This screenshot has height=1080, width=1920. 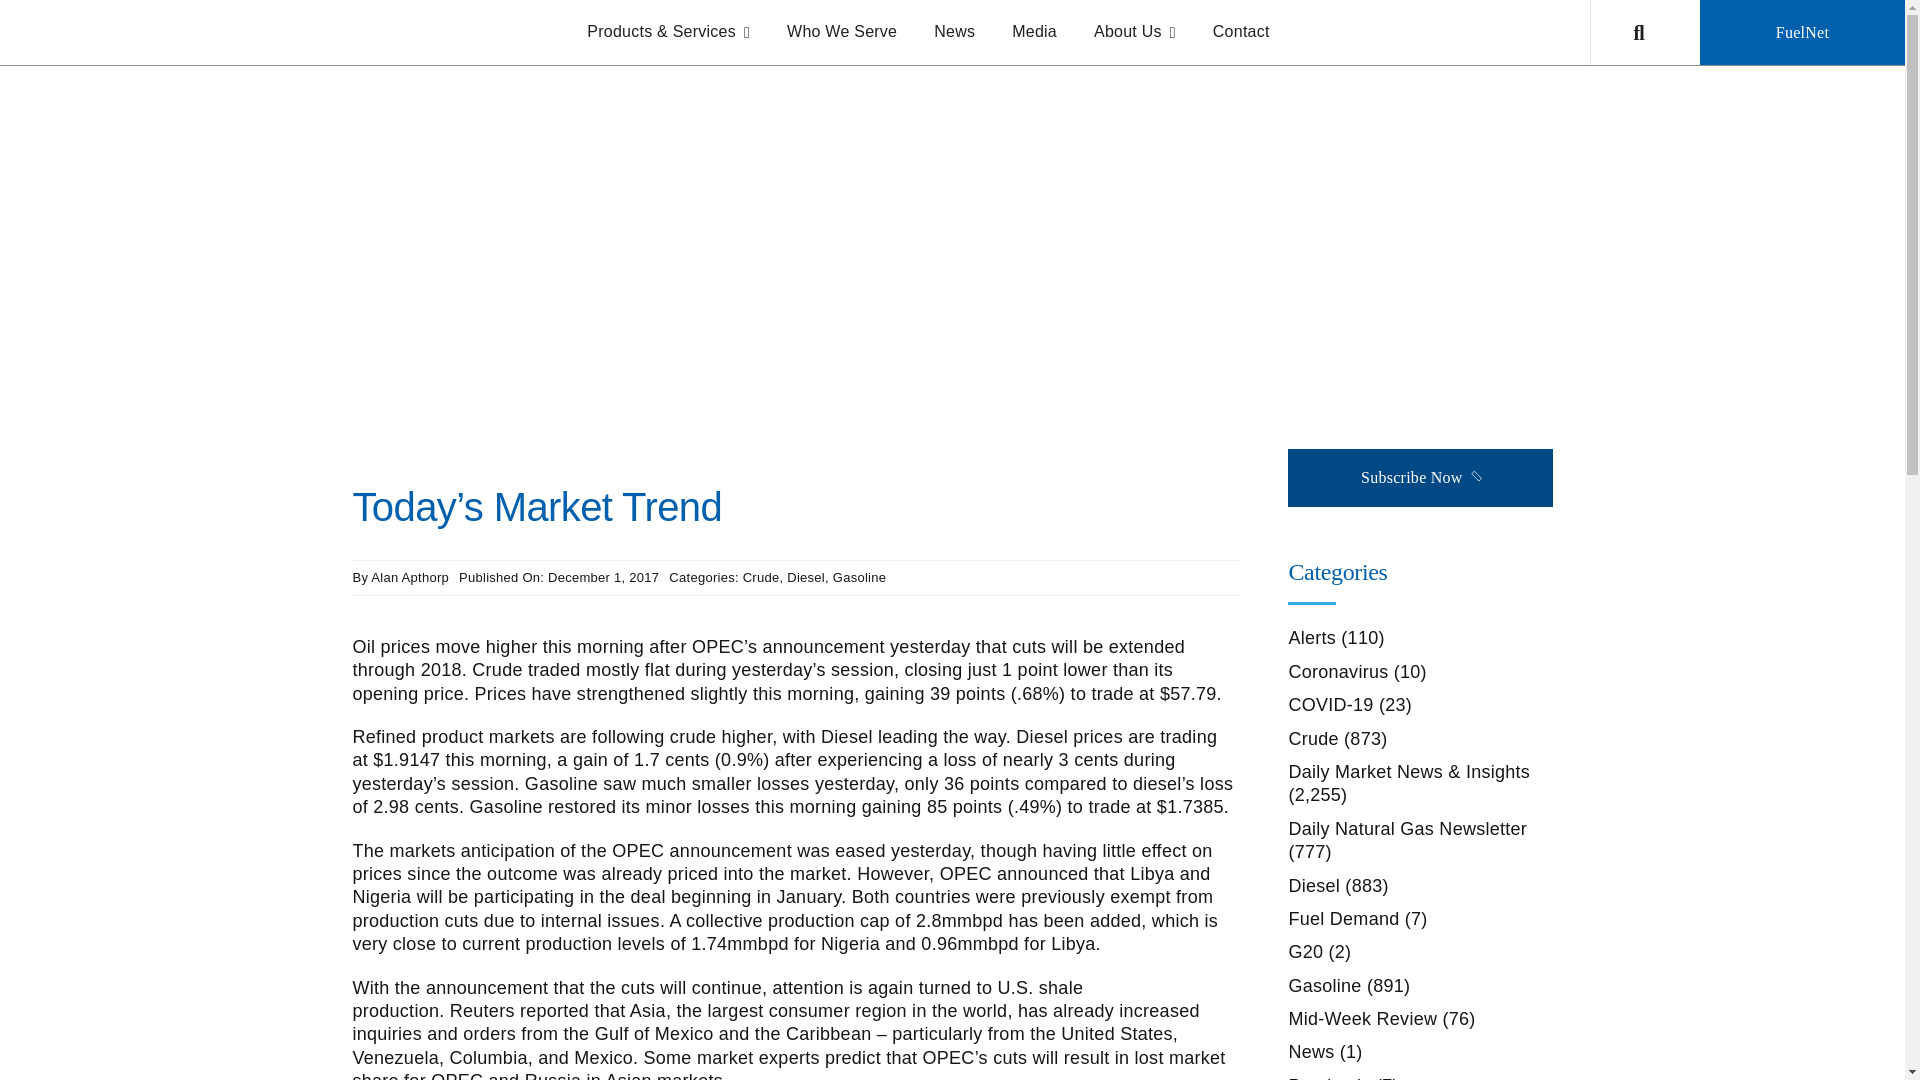 What do you see at coordinates (1134, 32) in the screenshot?
I see `About Us` at bounding box center [1134, 32].